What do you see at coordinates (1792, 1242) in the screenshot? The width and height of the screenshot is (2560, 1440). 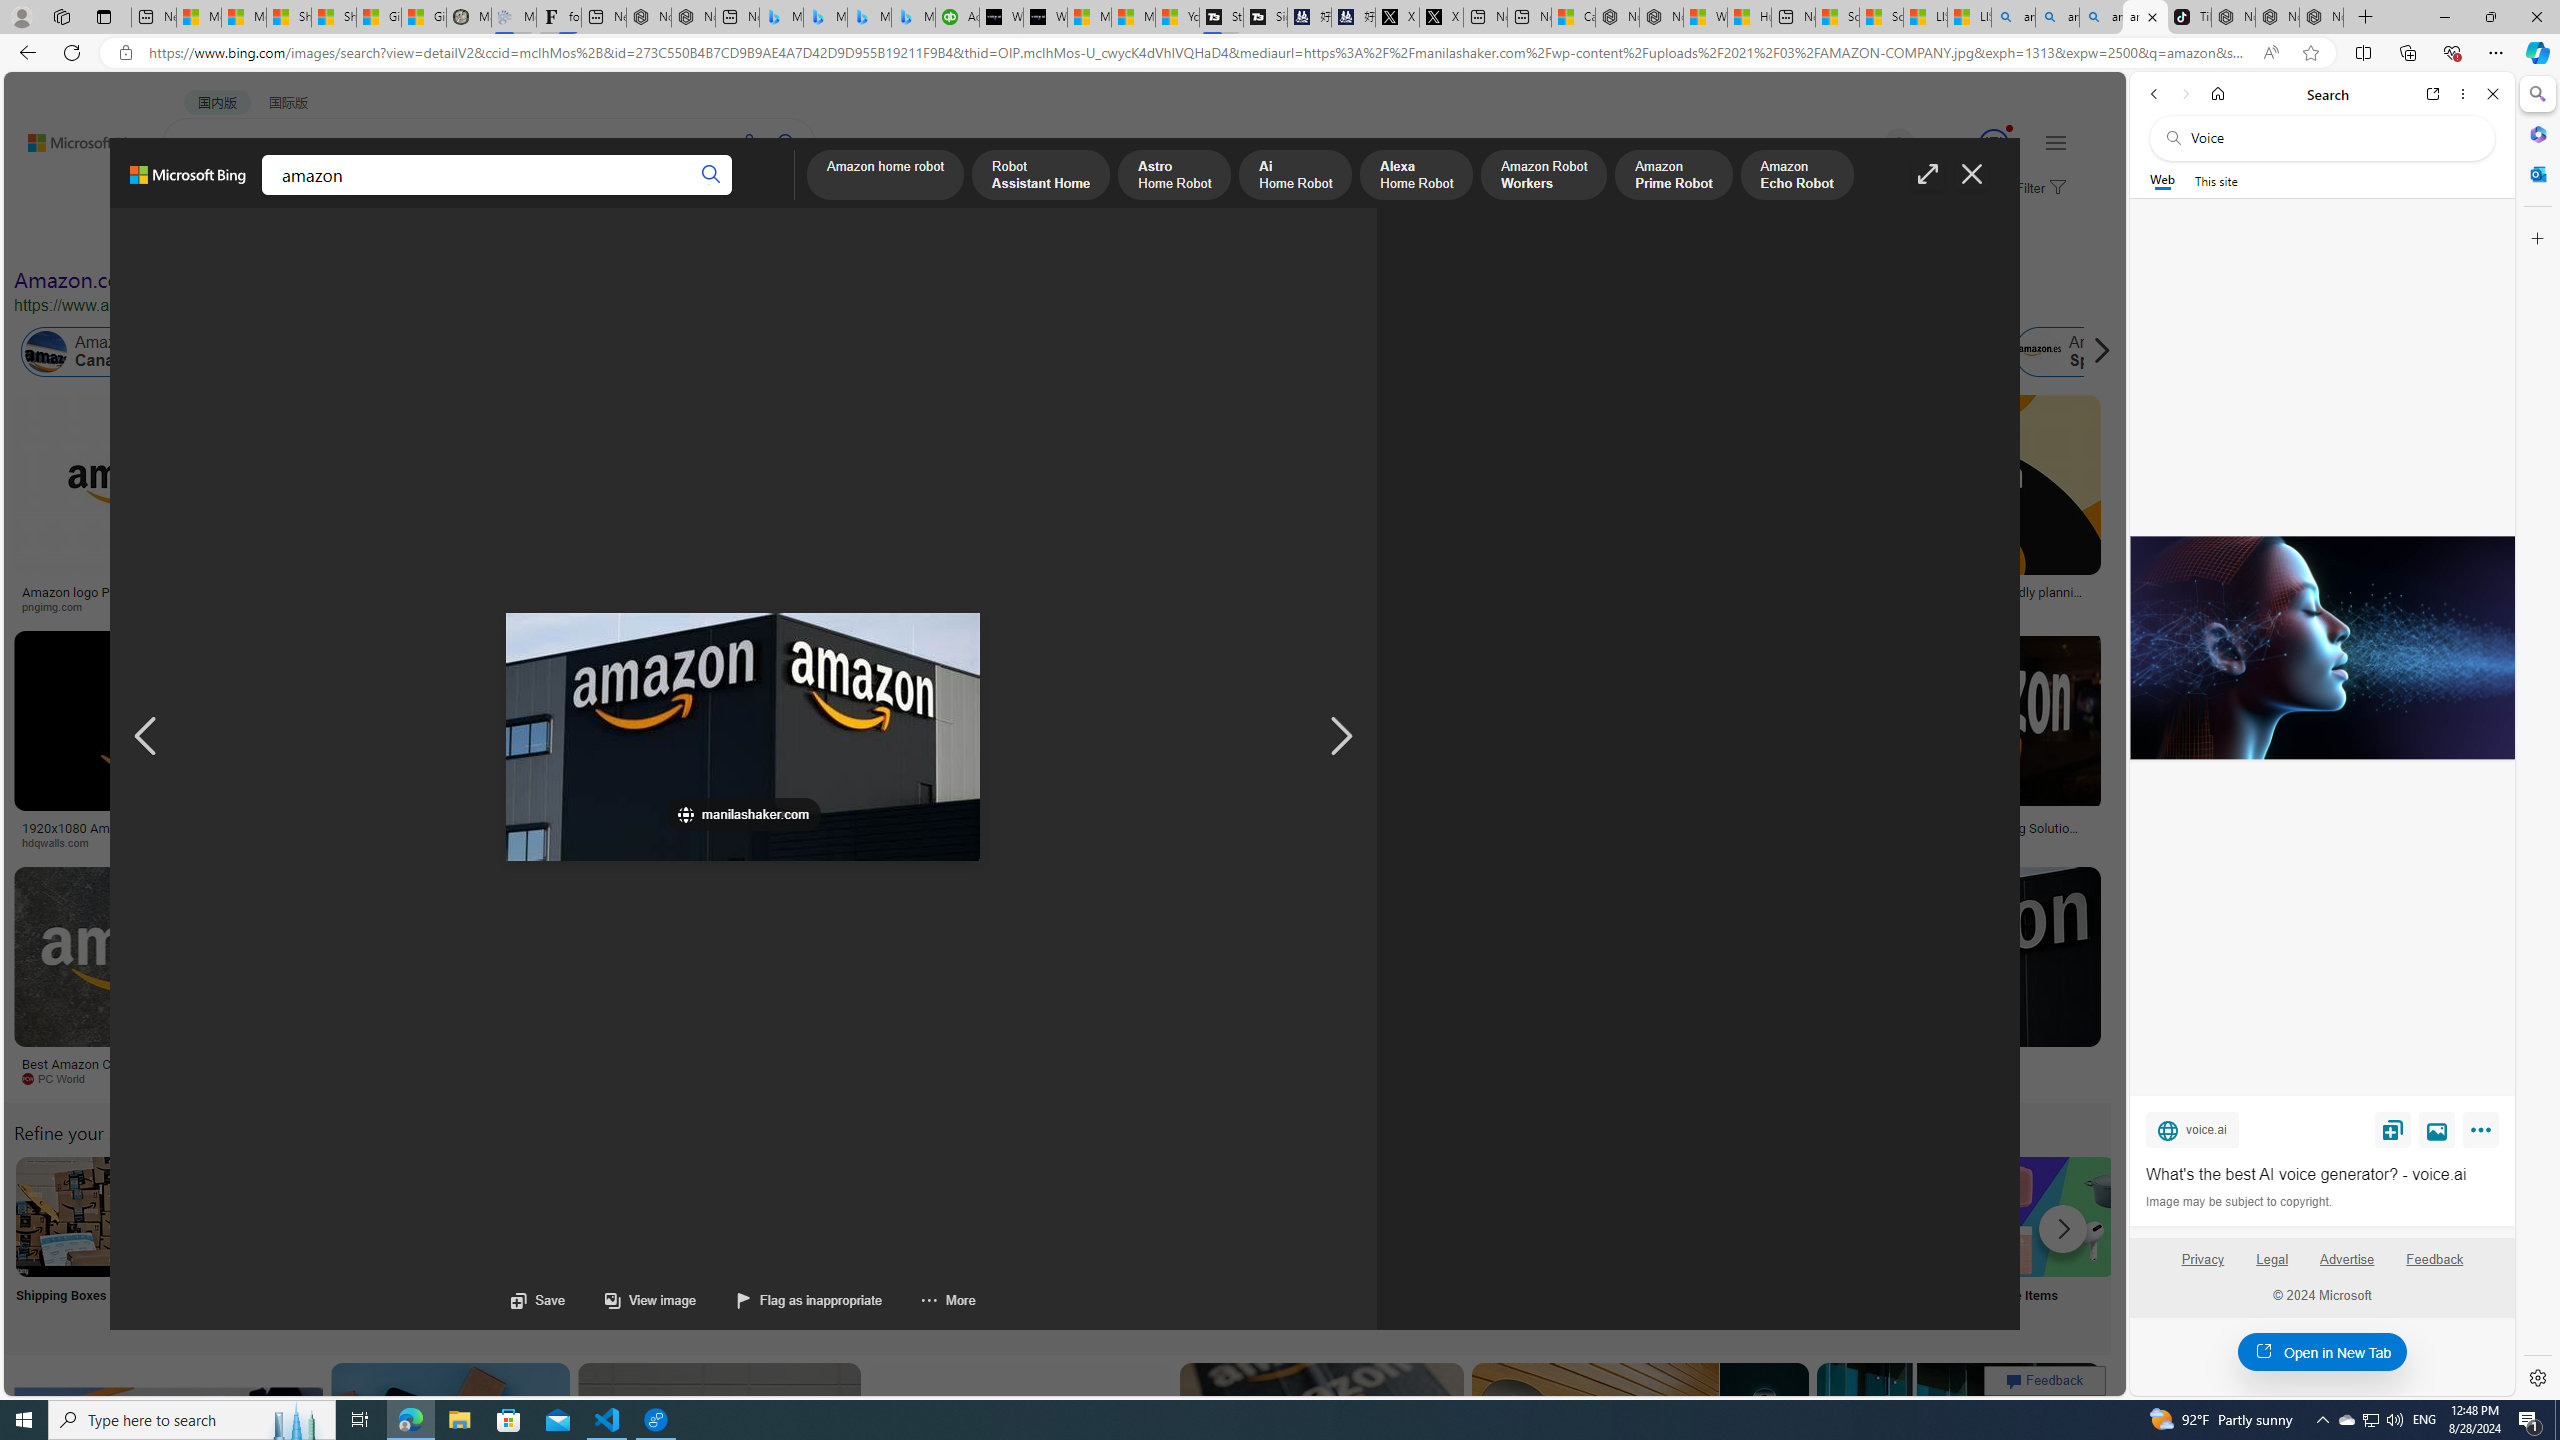 I see `Amazon Prime Label Prime Label` at bounding box center [1792, 1242].